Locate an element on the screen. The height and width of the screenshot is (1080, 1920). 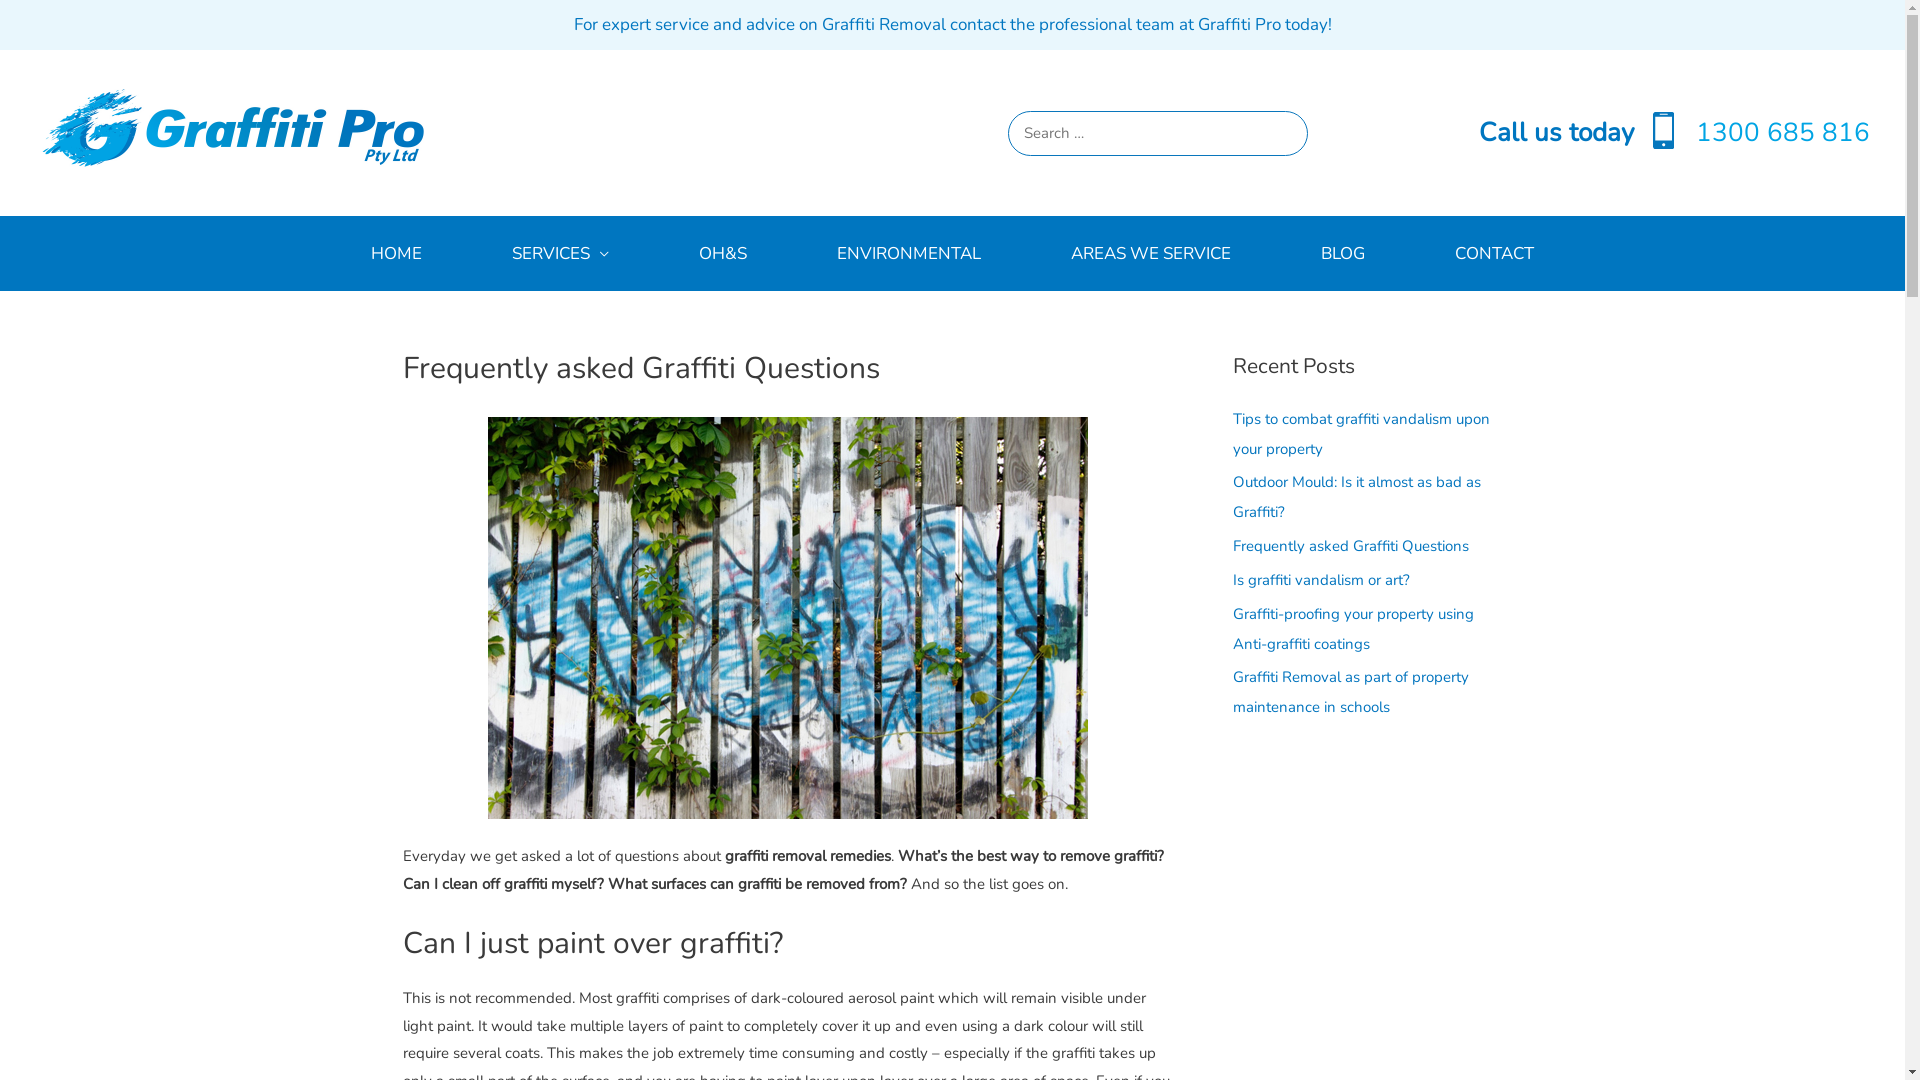
Search is located at coordinates (1284, 137).